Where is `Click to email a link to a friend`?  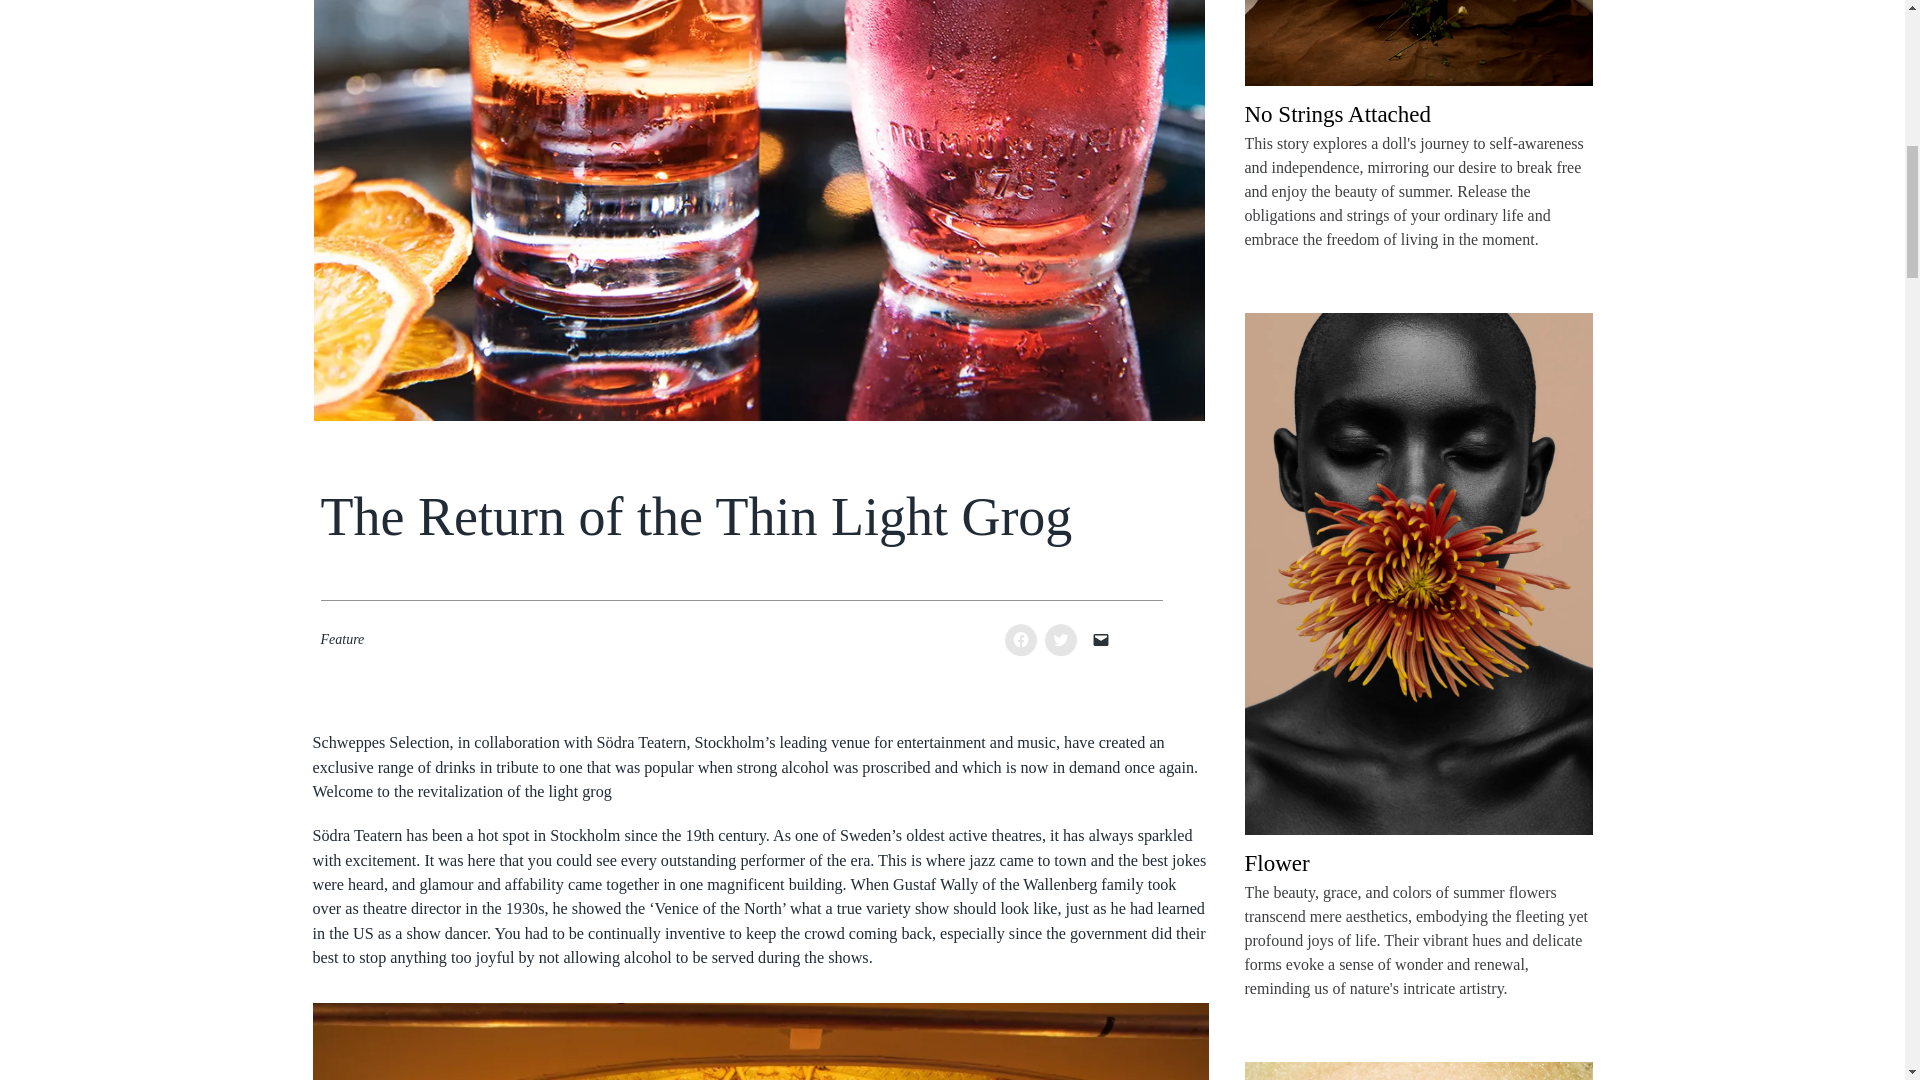 Click to email a link to a friend is located at coordinates (1100, 640).